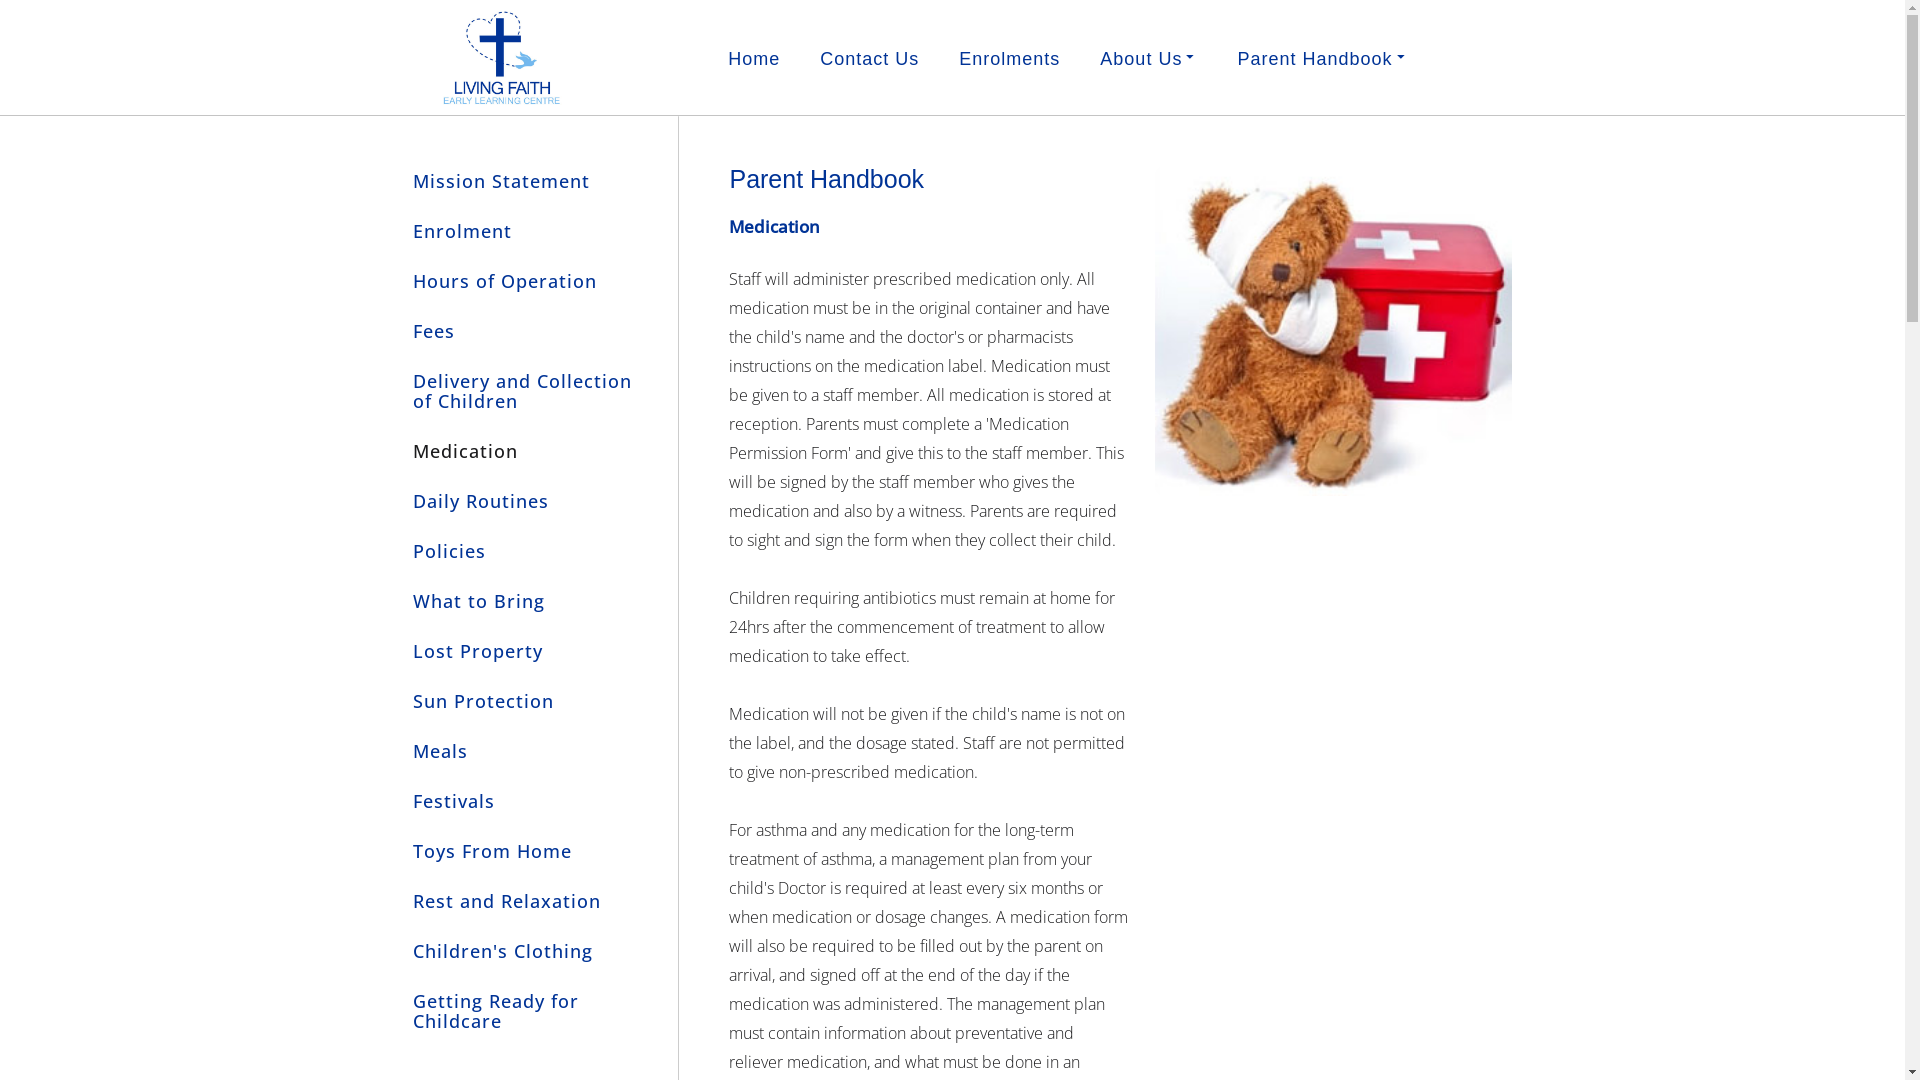 The width and height of the screenshot is (1920, 1080). I want to click on Enrolment, so click(524, 231).